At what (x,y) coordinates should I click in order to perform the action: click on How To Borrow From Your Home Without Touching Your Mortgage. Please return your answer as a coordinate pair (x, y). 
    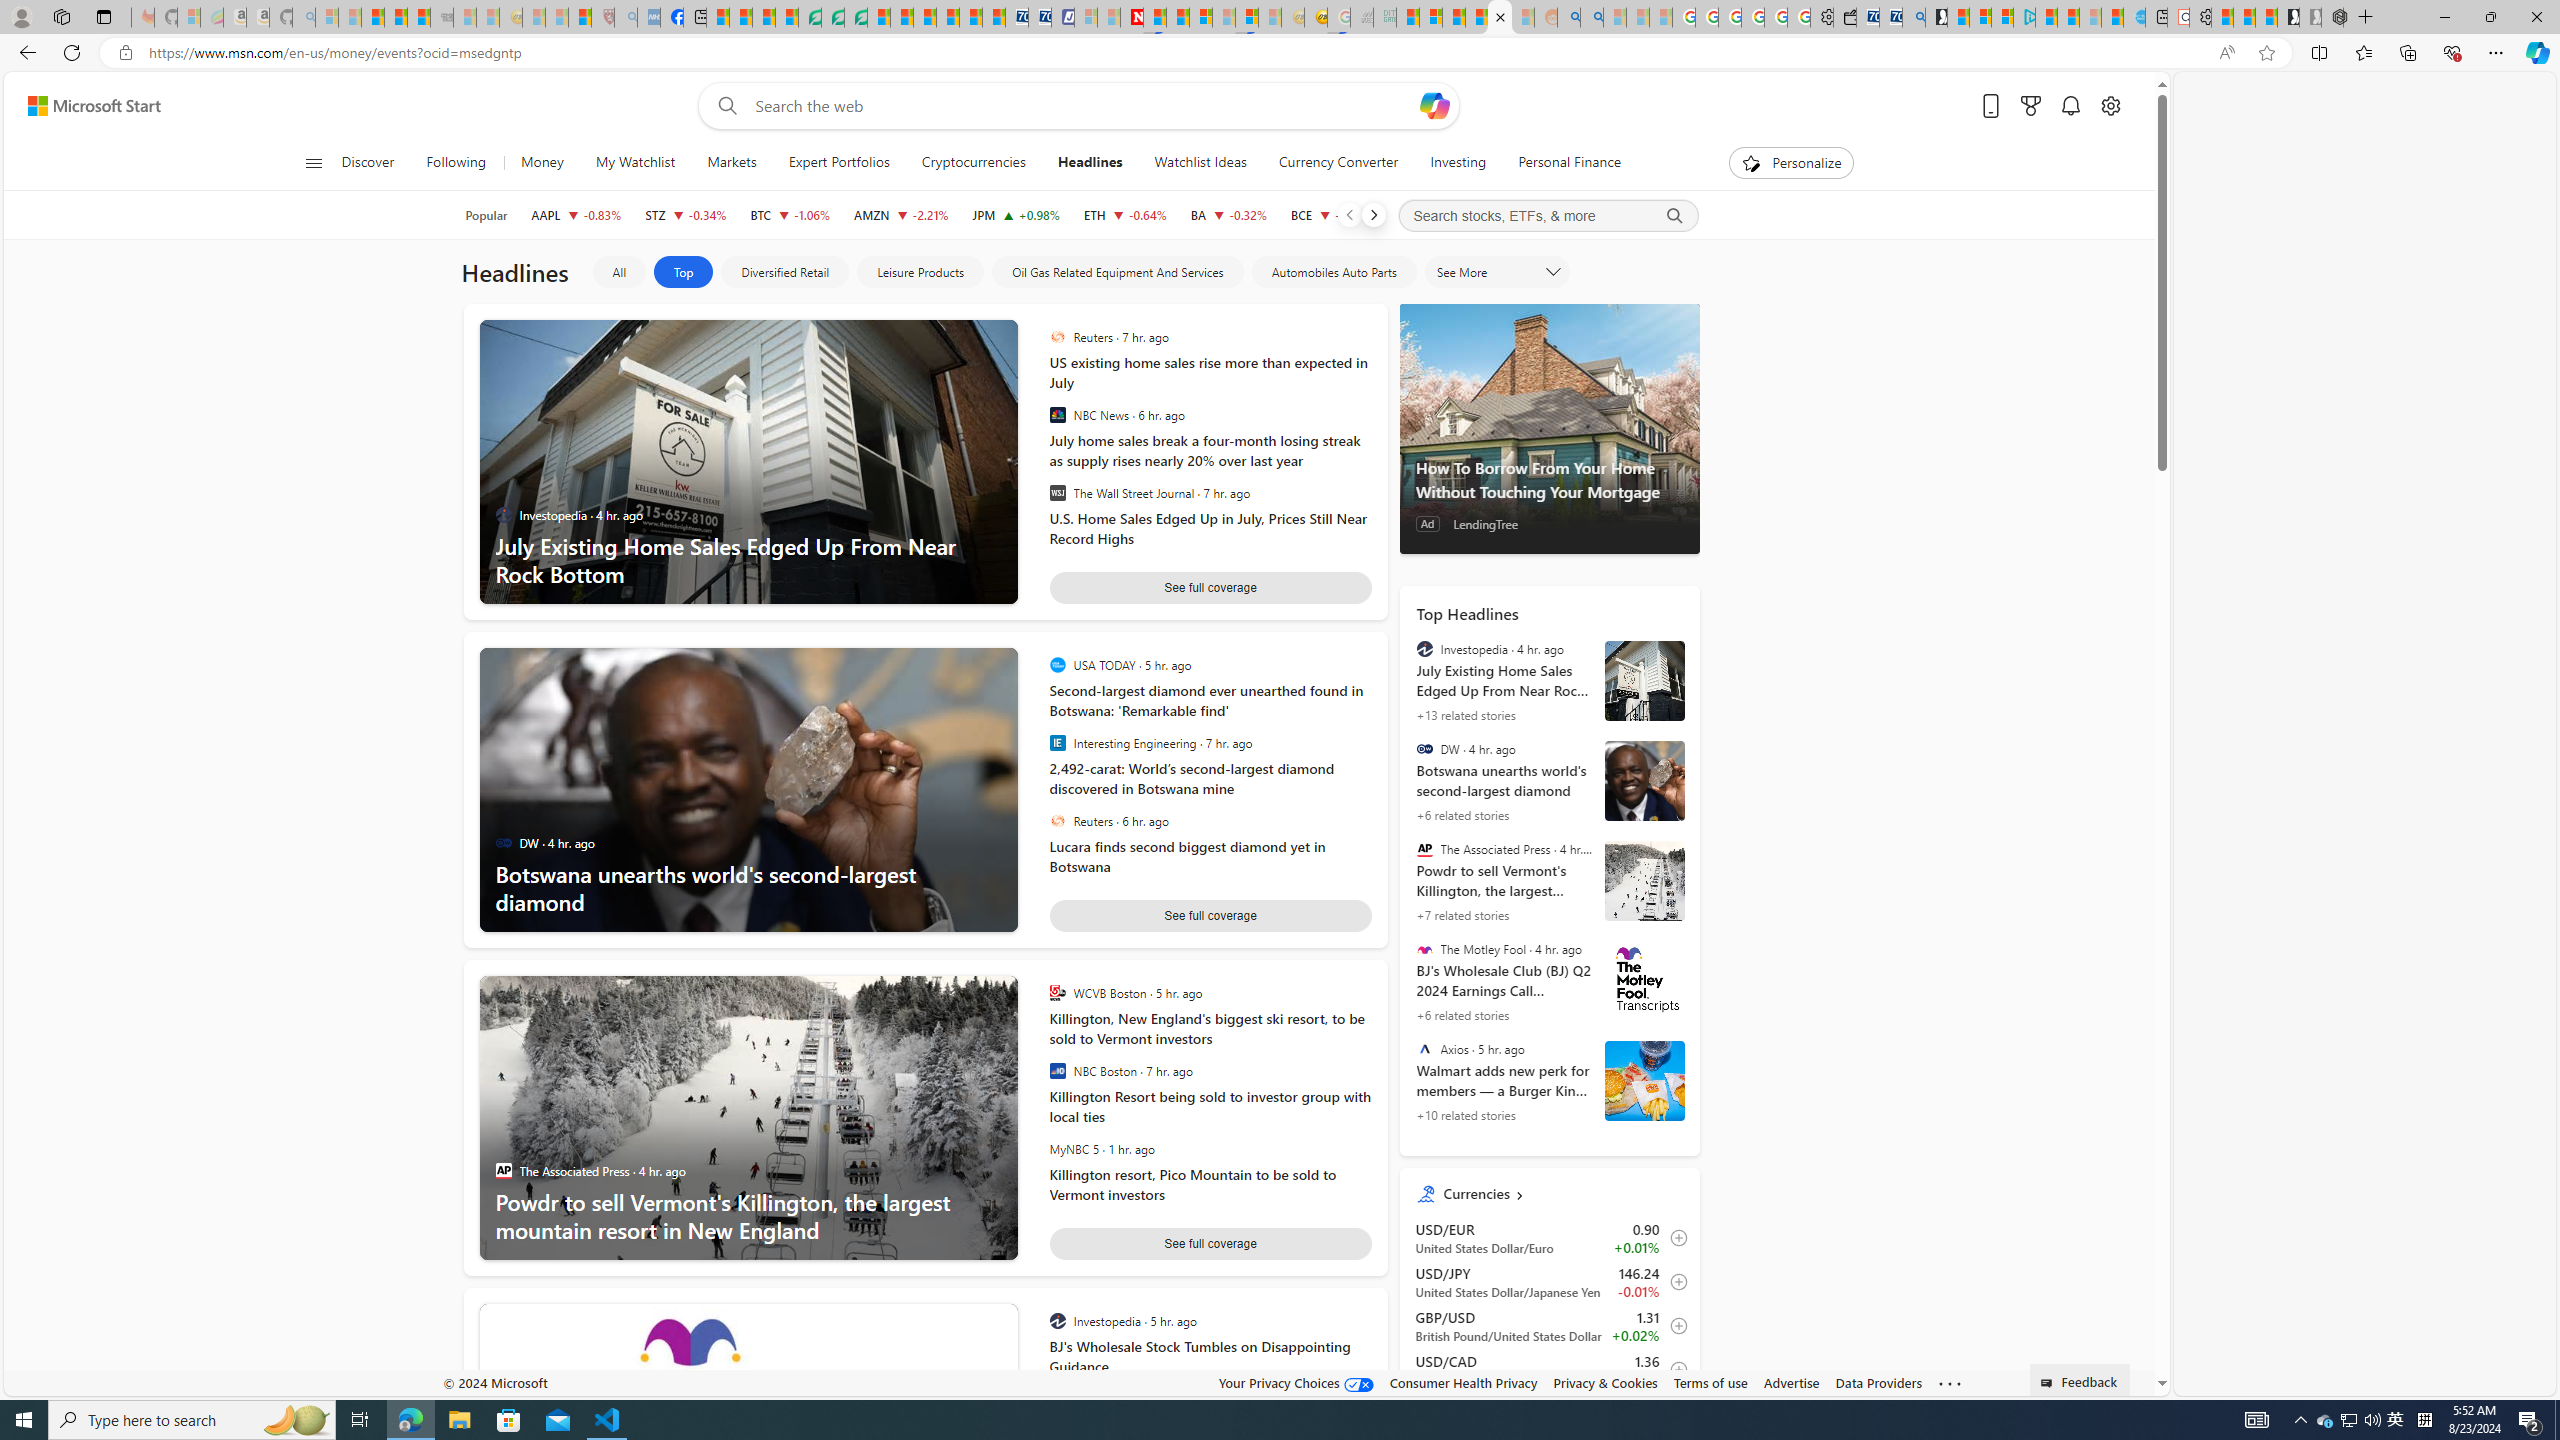
    Looking at the image, I should click on (1548, 428).